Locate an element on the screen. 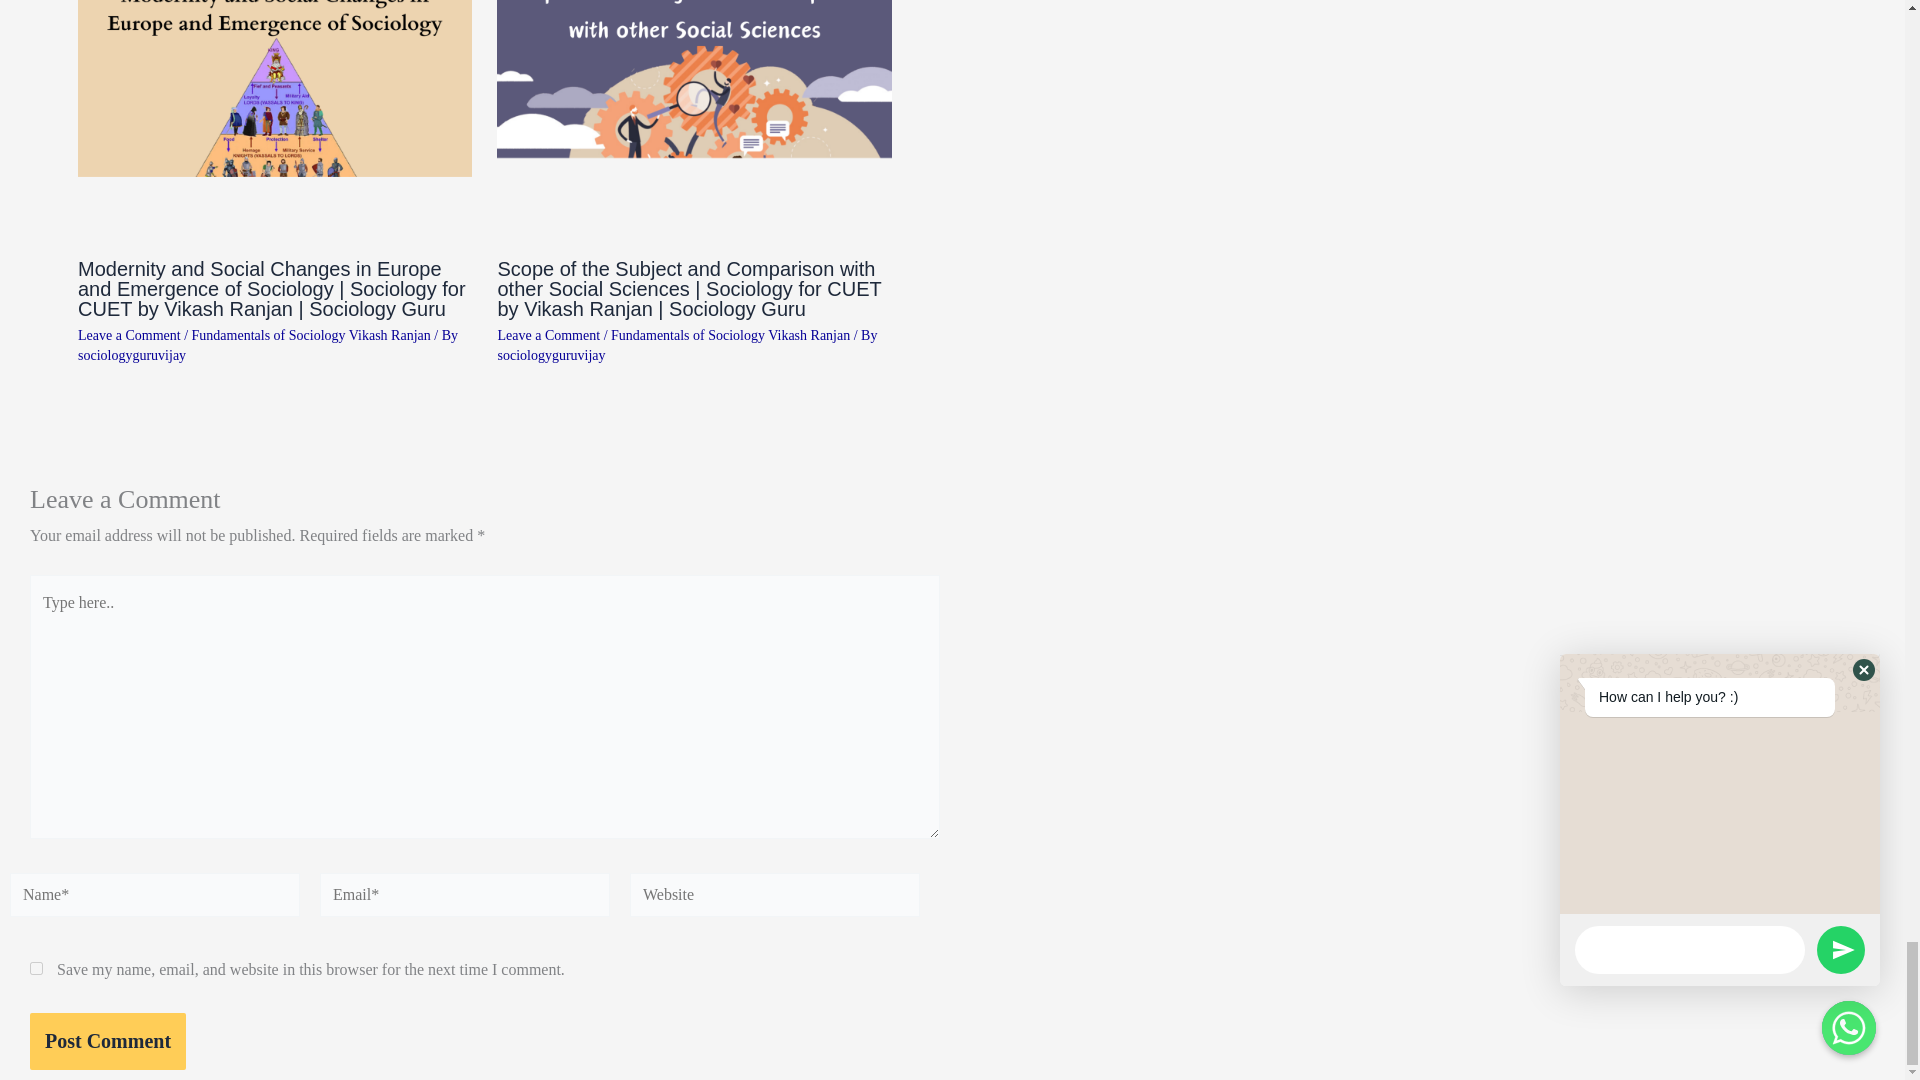 The height and width of the screenshot is (1080, 1920). Fundamentals of Sociology Vikash Ranjan is located at coordinates (311, 336).